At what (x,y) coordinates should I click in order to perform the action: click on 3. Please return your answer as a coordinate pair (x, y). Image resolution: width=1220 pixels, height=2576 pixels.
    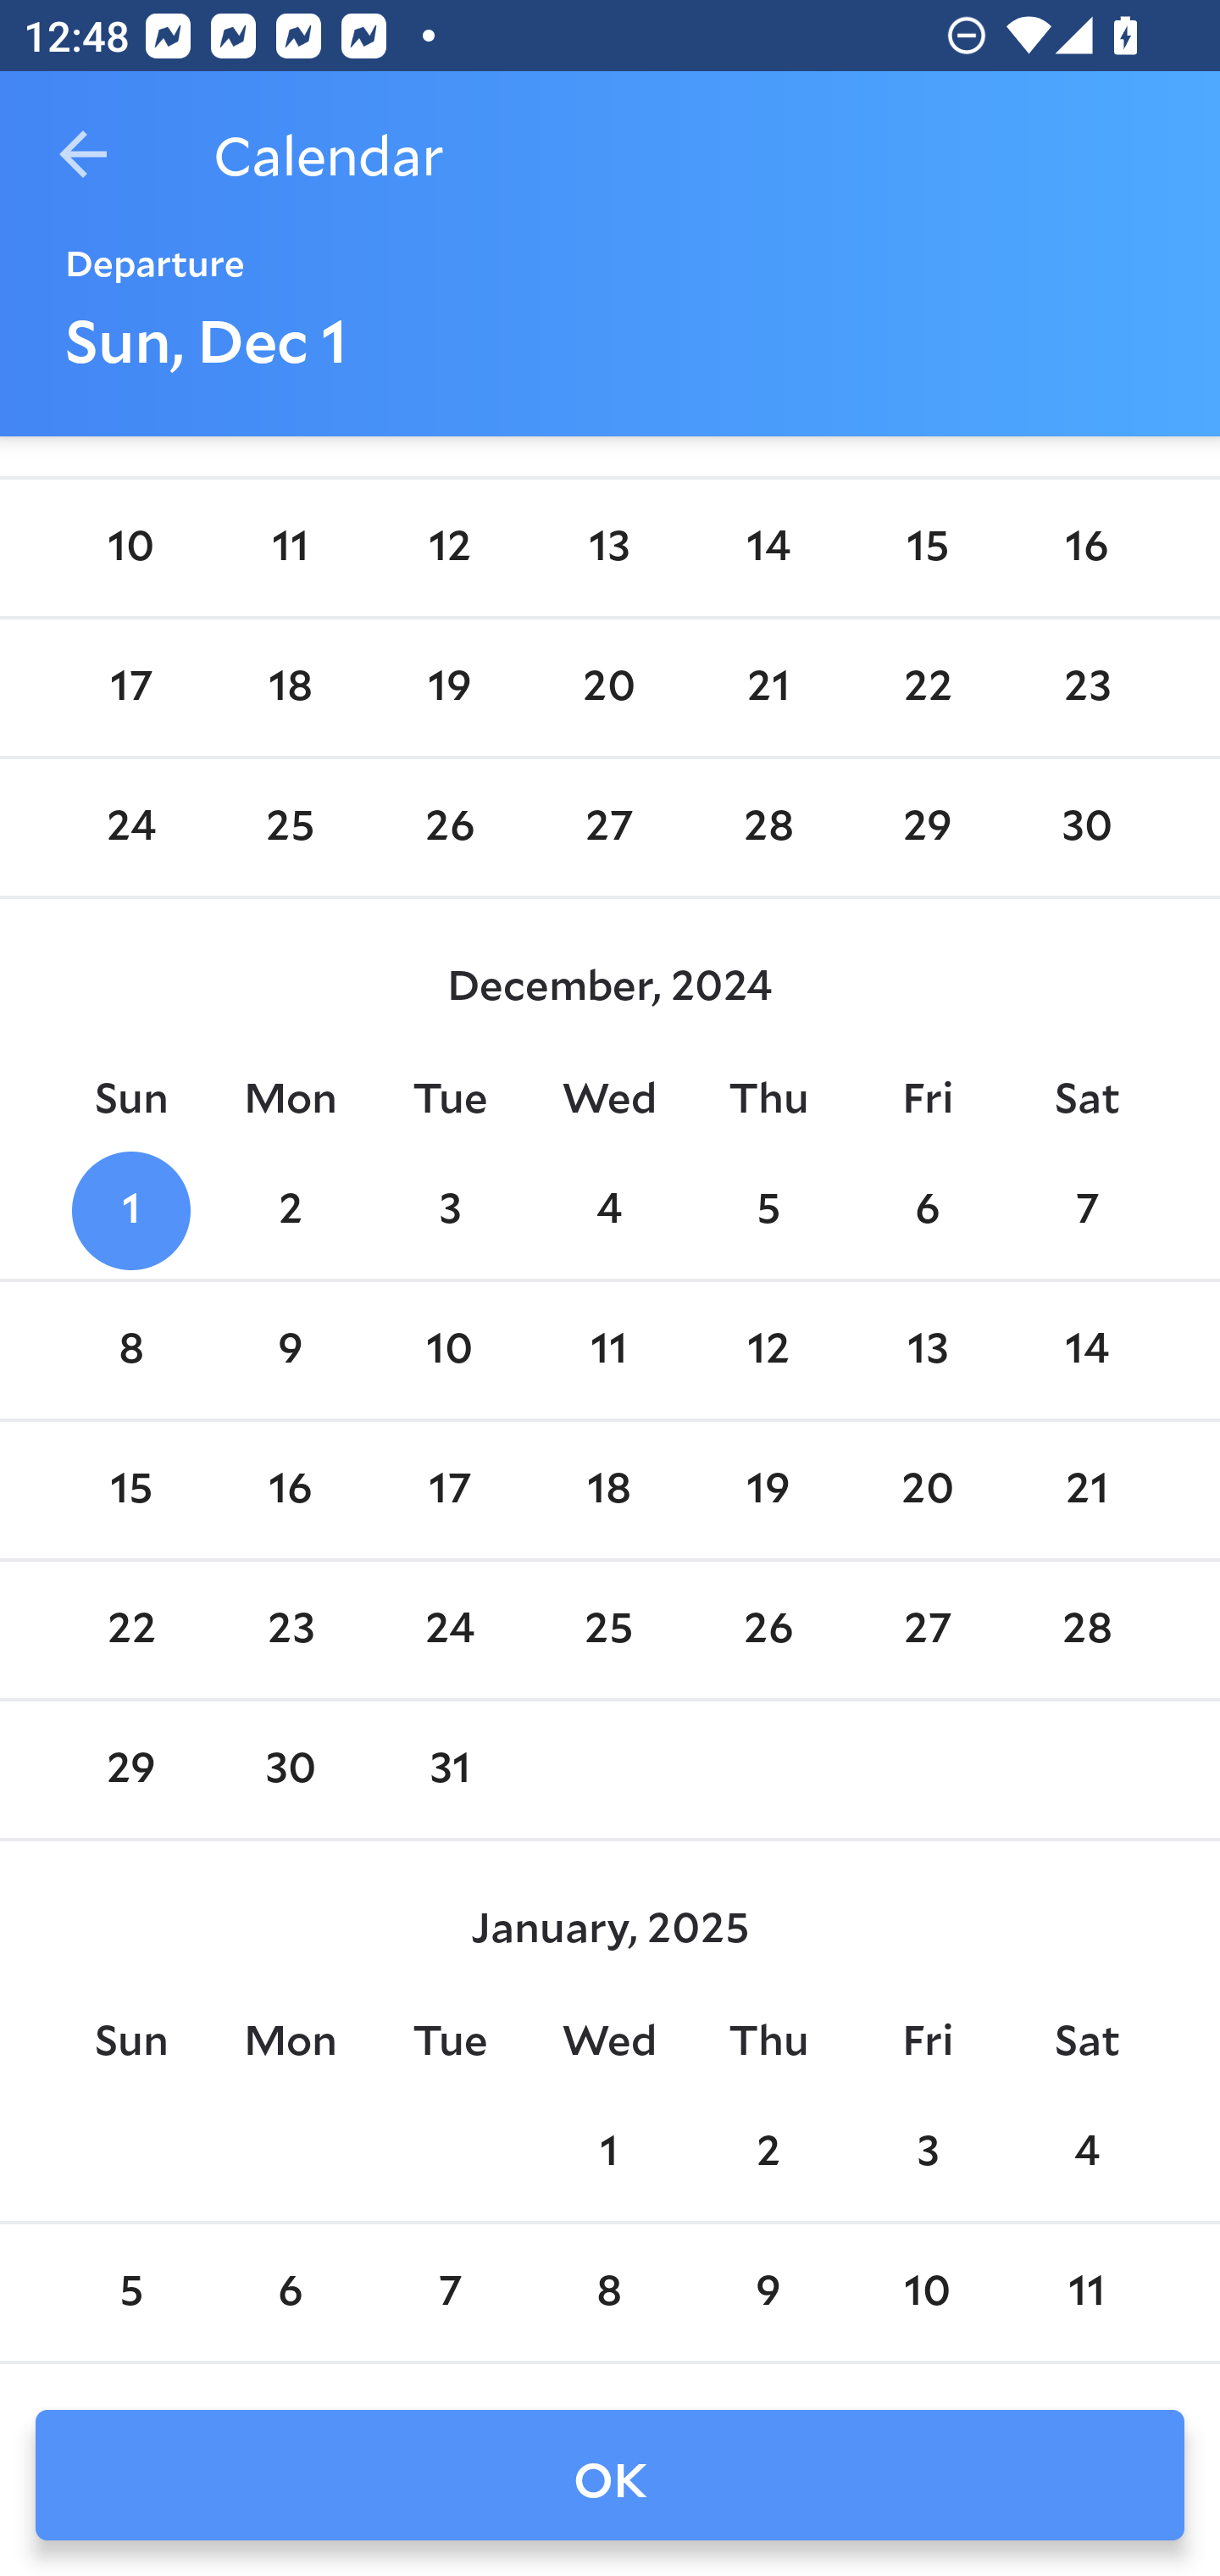
    Looking at the image, I should click on (927, 2153).